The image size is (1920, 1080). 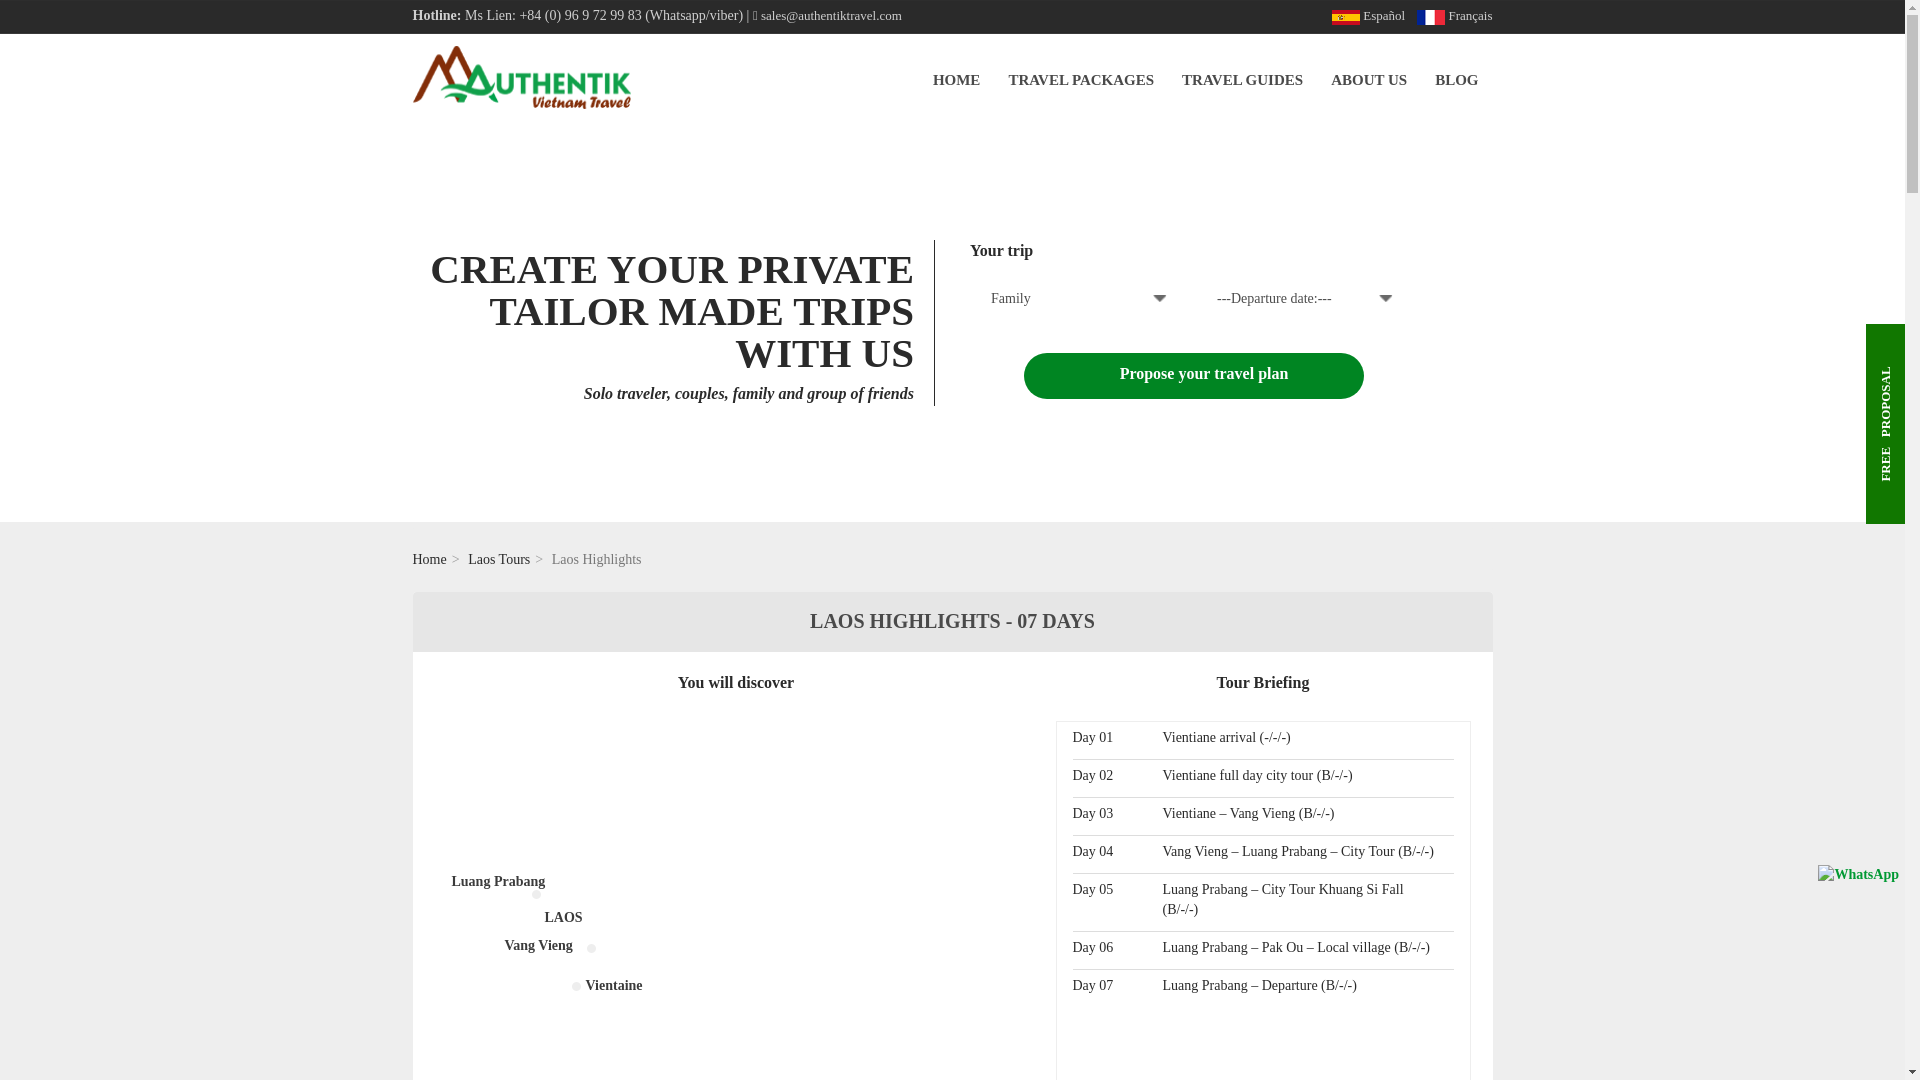 I want to click on BLOG, so click(x=1456, y=80).